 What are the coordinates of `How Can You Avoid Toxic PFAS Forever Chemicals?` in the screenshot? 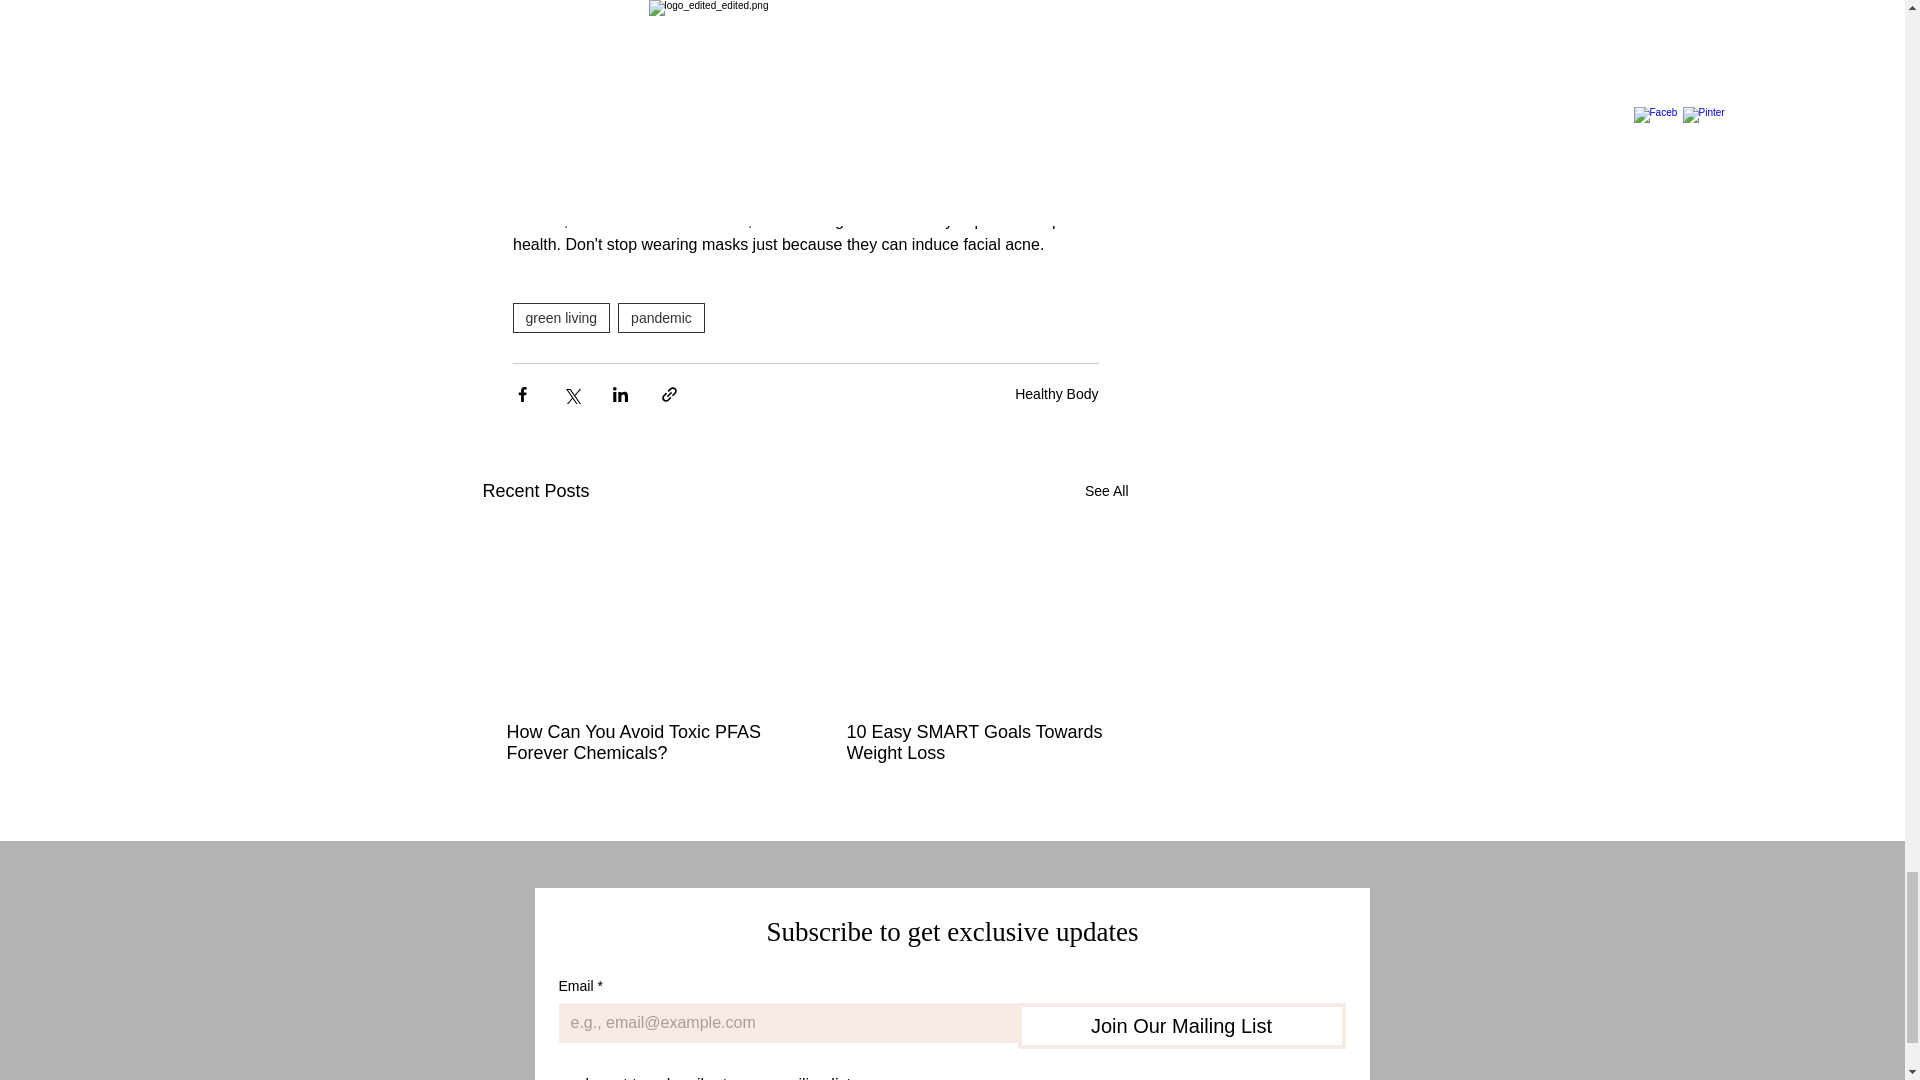 It's located at (635, 742).